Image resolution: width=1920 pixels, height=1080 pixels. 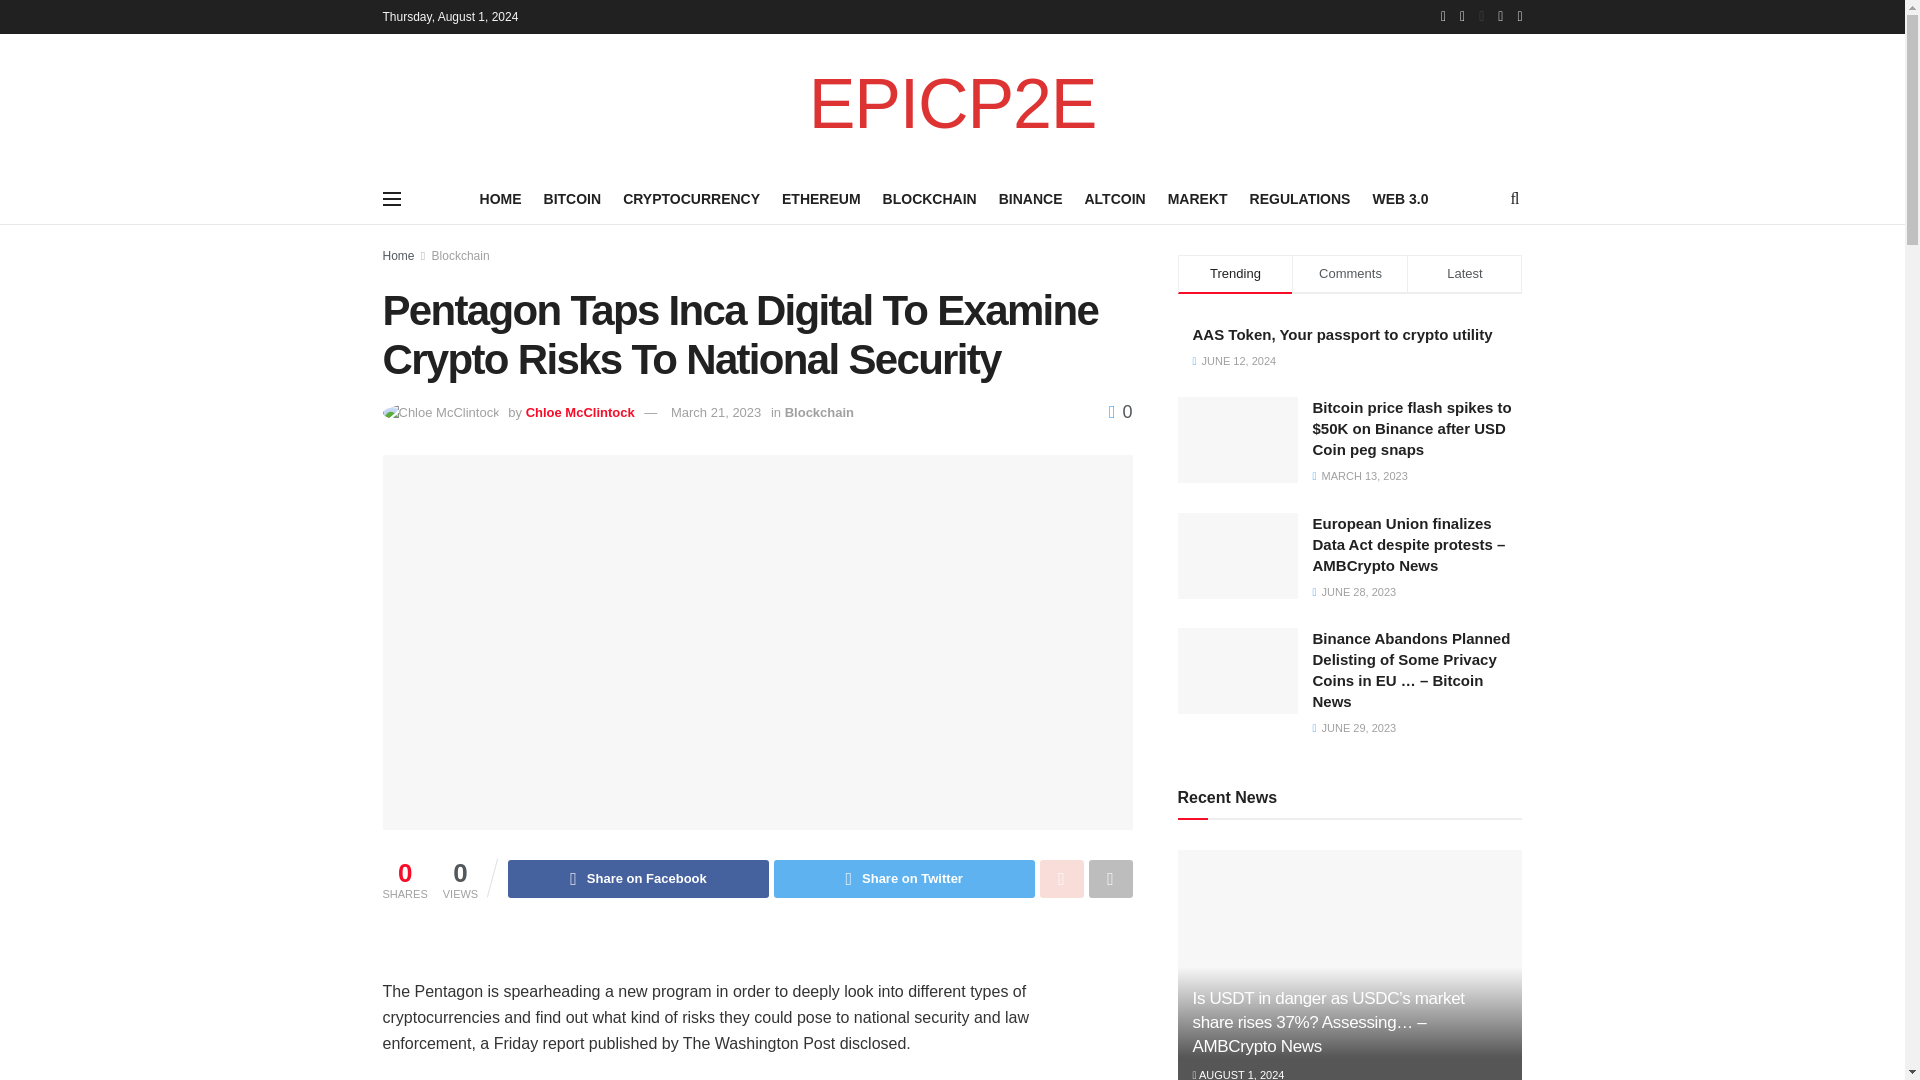 What do you see at coordinates (501, 198) in the screenshot?
I see `HOME` at bounding box center [501, 198].